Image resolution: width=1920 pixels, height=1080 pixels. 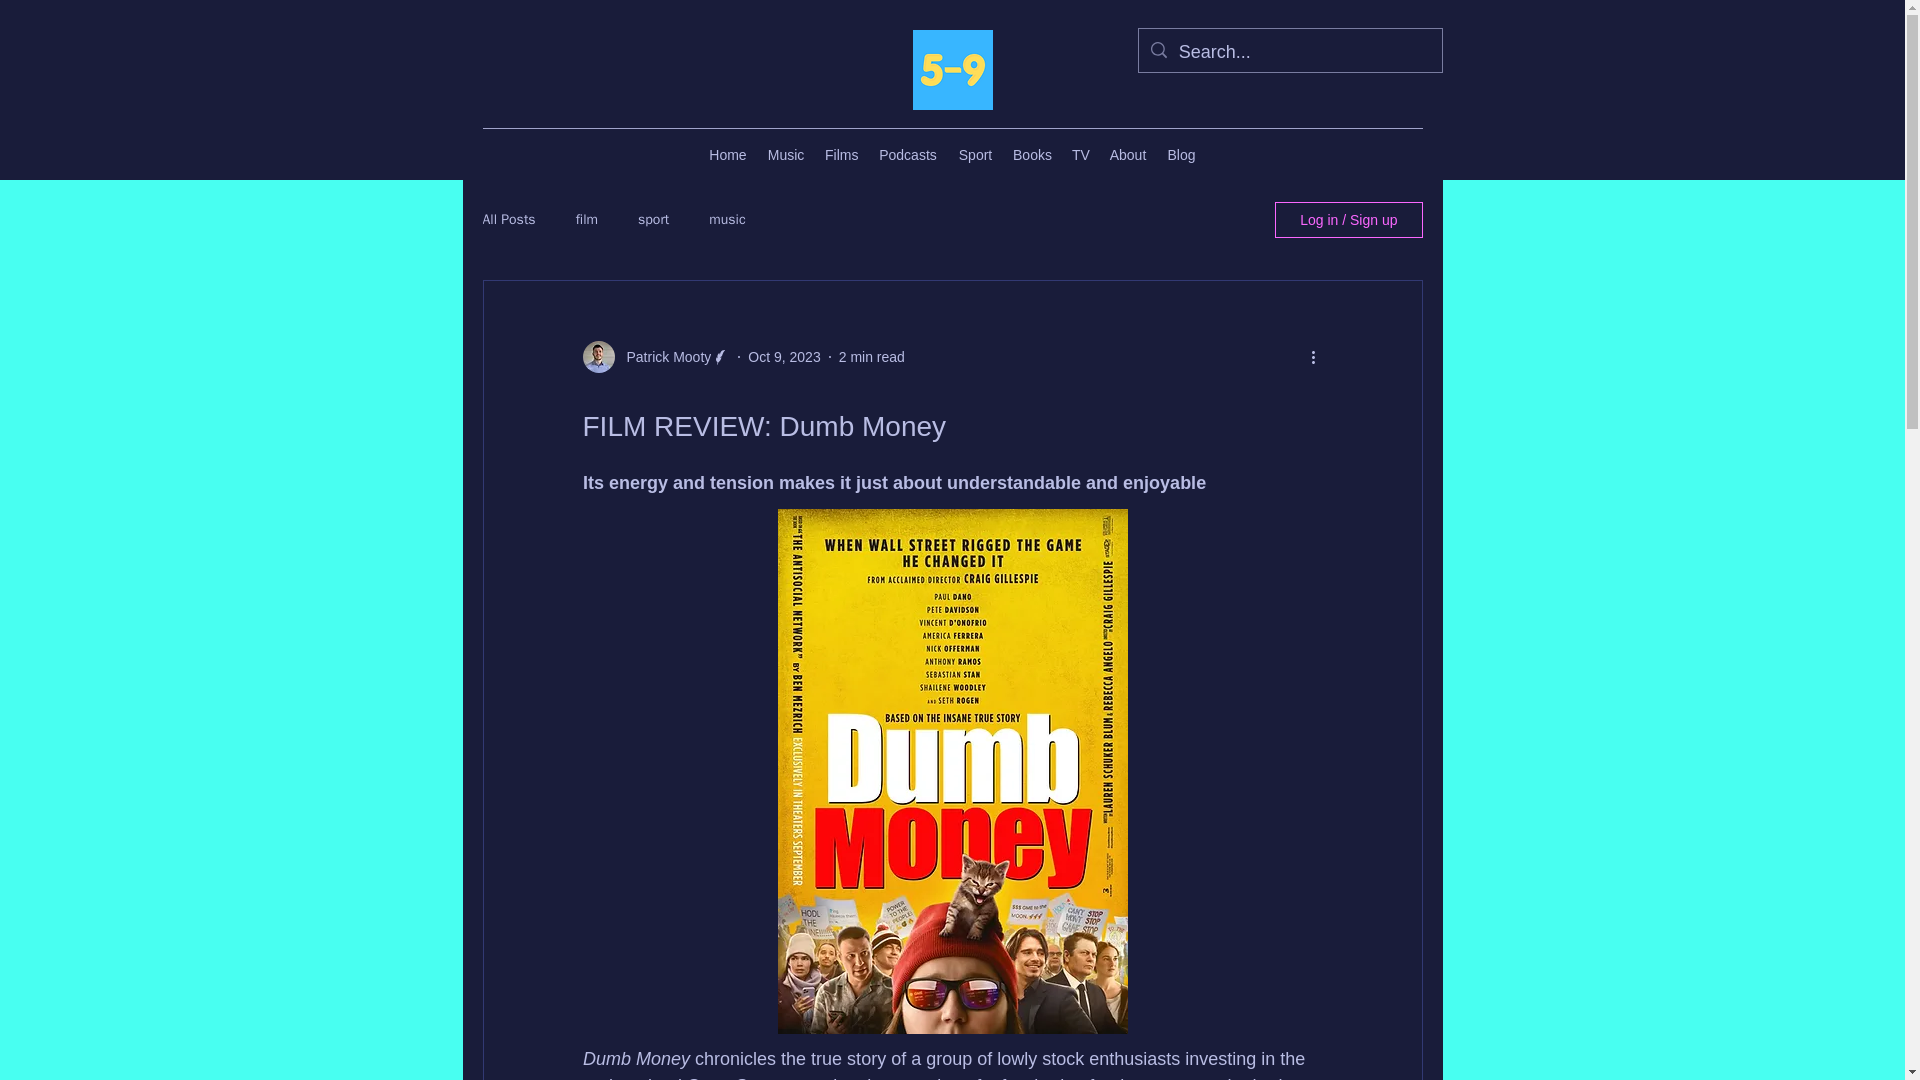 What do you see at coordinates (586, 219) in the screenshot?
I see `film` at bounding box center [586, 219].